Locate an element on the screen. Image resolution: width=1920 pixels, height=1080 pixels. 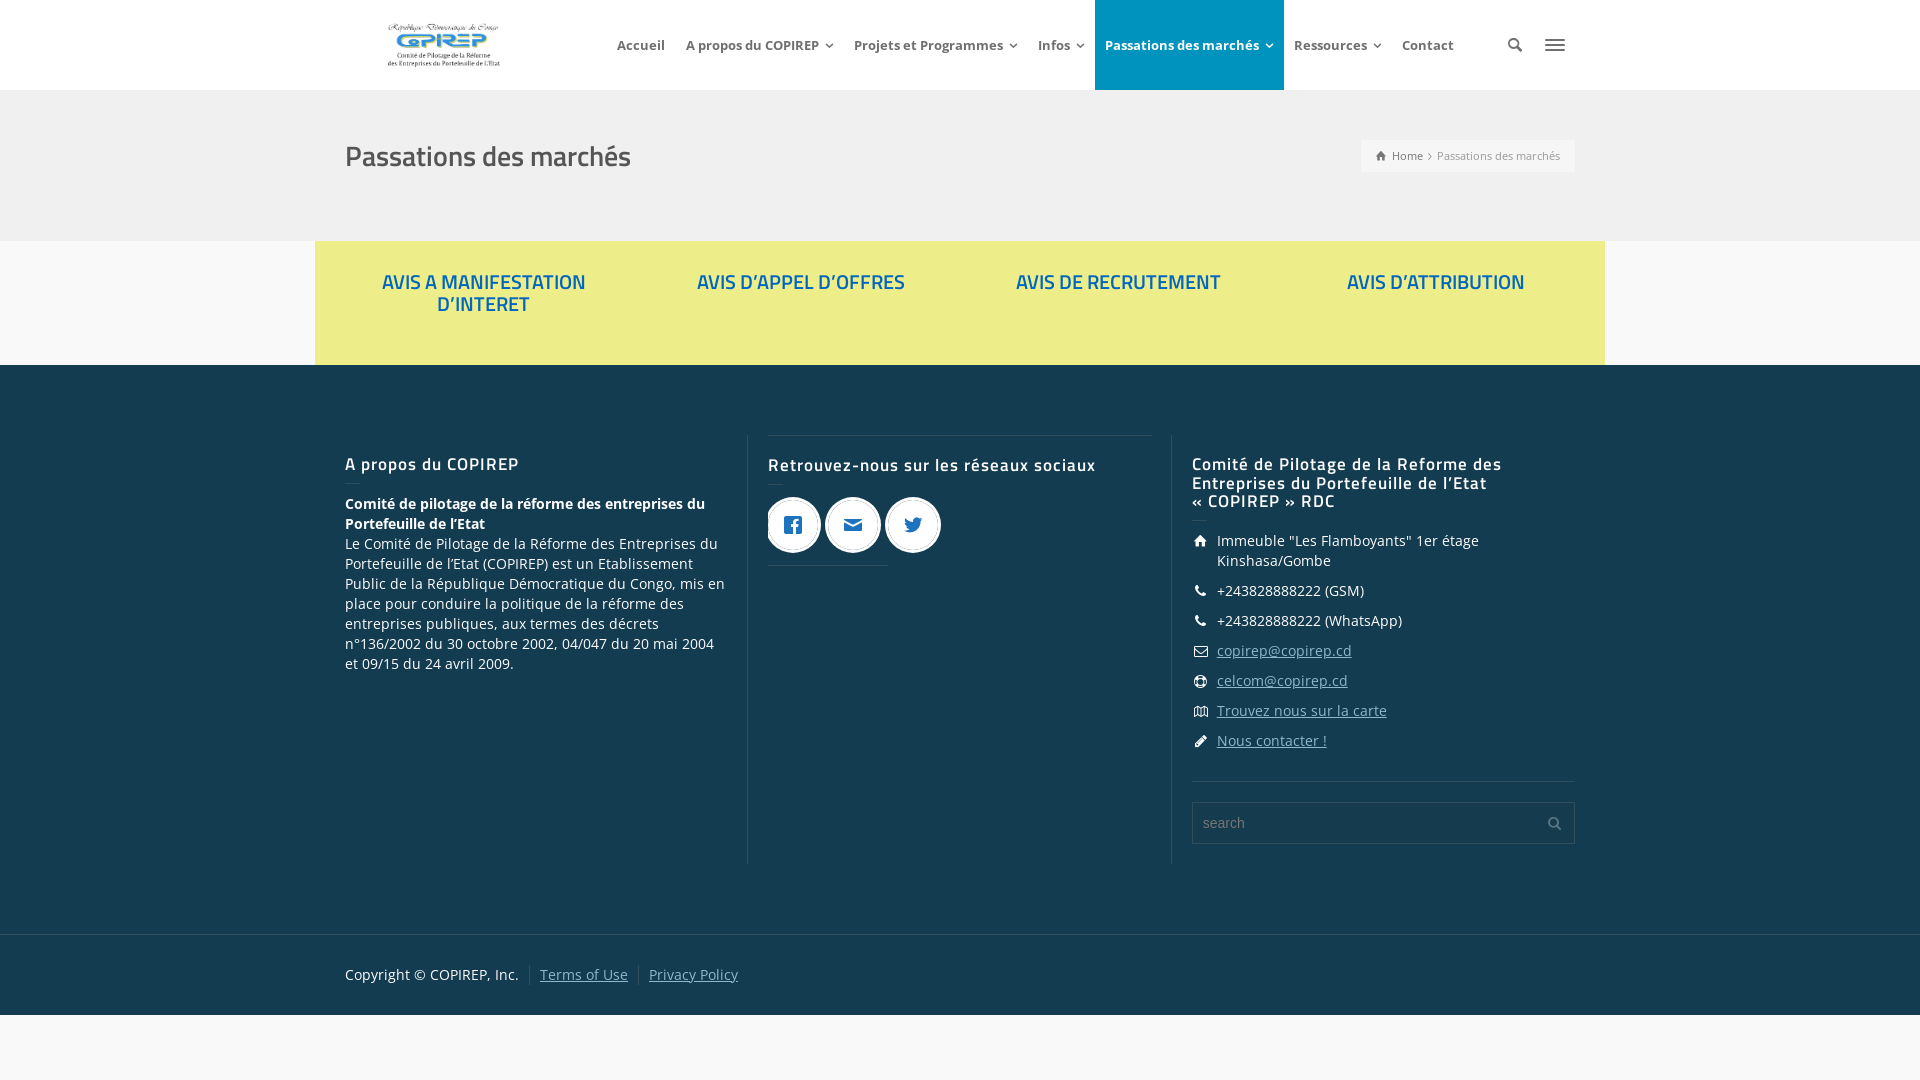
Ressources is located at coordinates (1338, 45).